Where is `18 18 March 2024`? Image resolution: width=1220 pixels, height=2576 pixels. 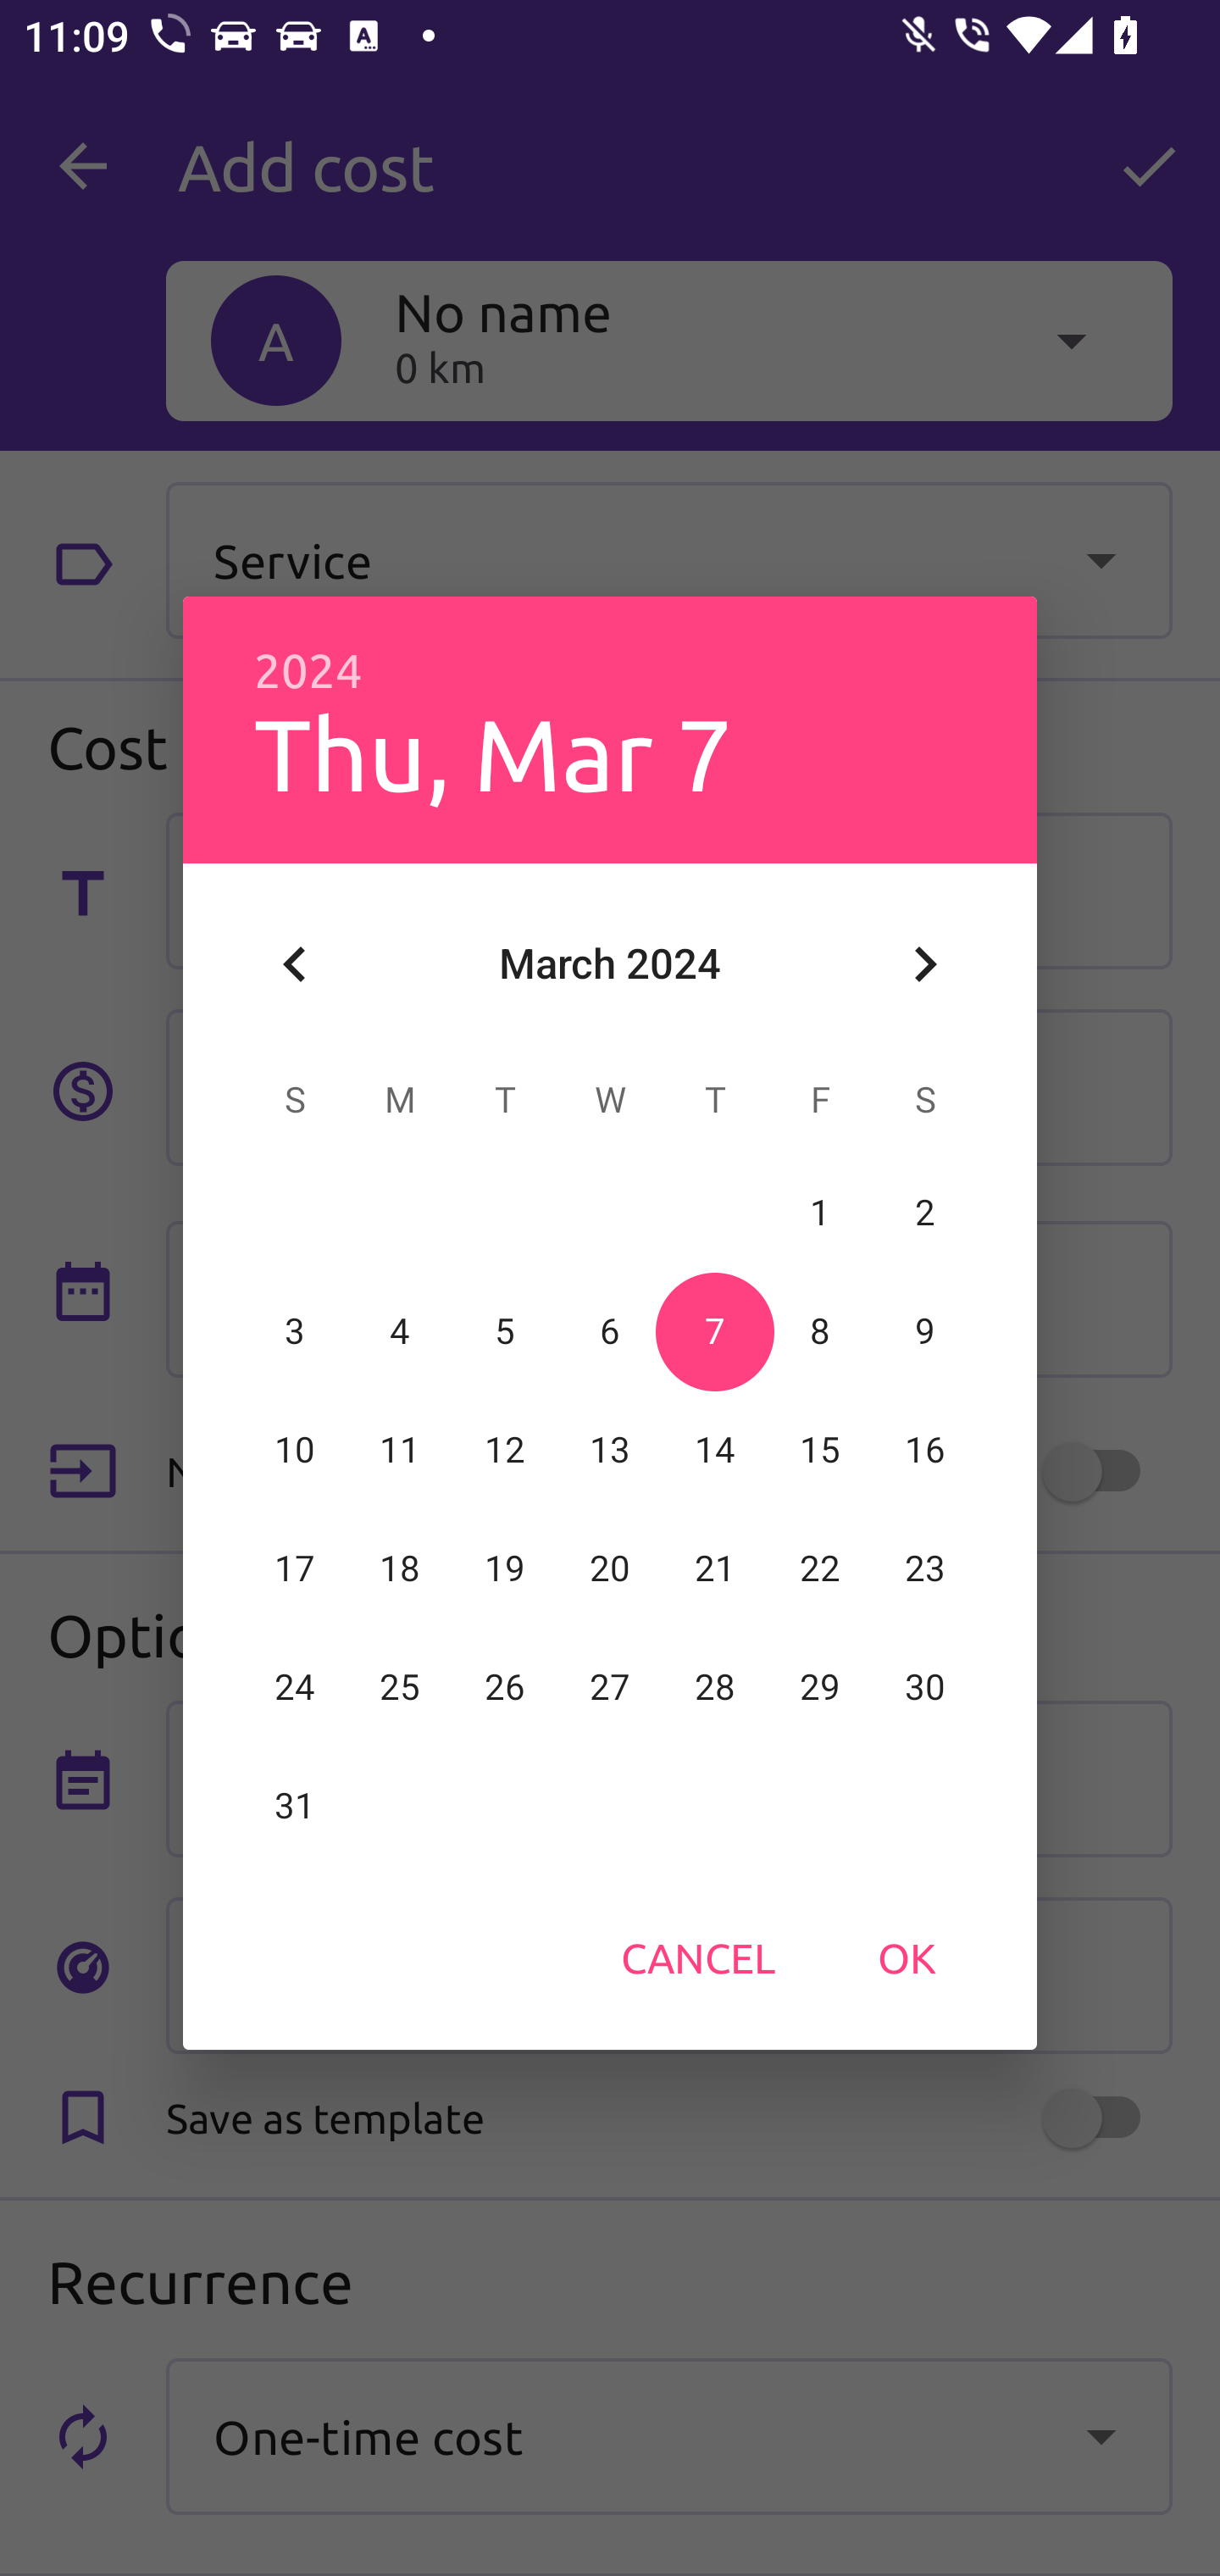
18 18 March 2024 is located at coordinates (400, 1568).